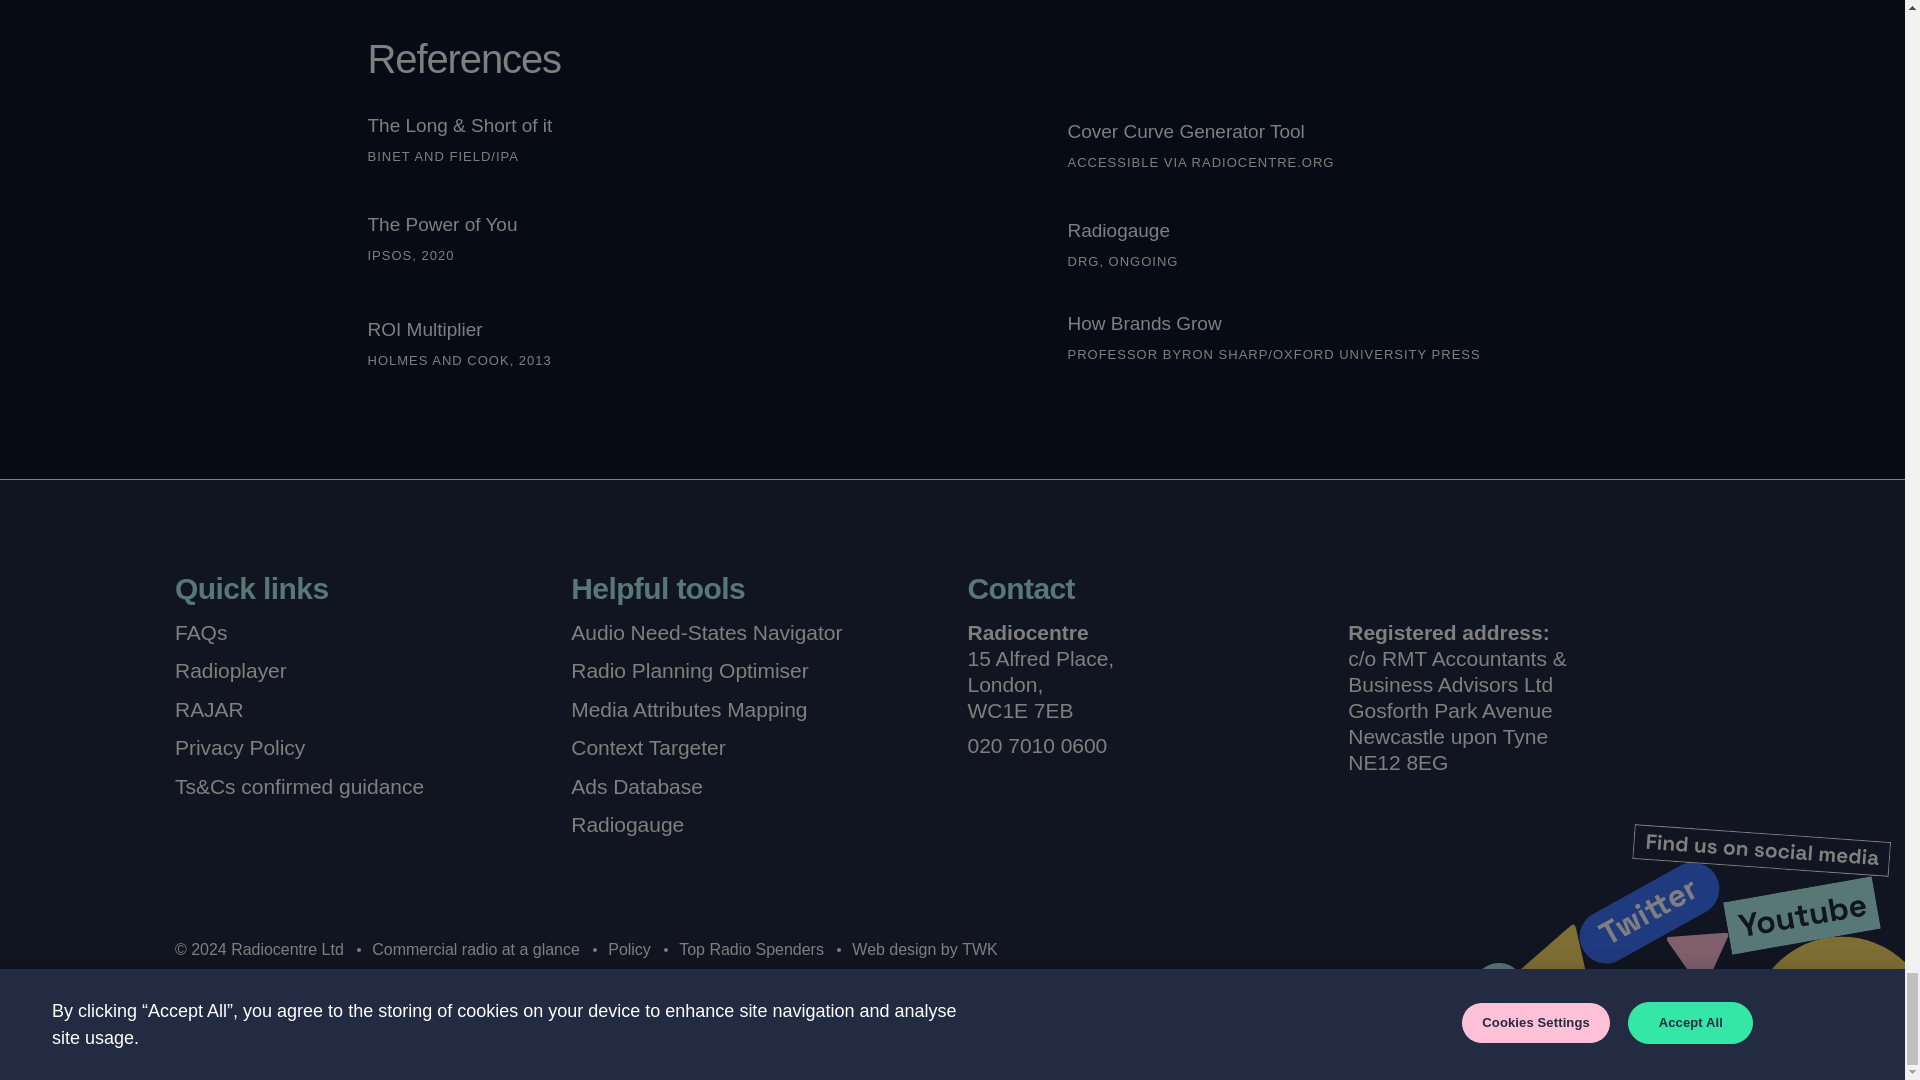 This screenshot has height=1080, width=1920. I want to click on ED06FEC1-C76C-4398-A613-C53CE2A63DE0, so click(1762, 850).